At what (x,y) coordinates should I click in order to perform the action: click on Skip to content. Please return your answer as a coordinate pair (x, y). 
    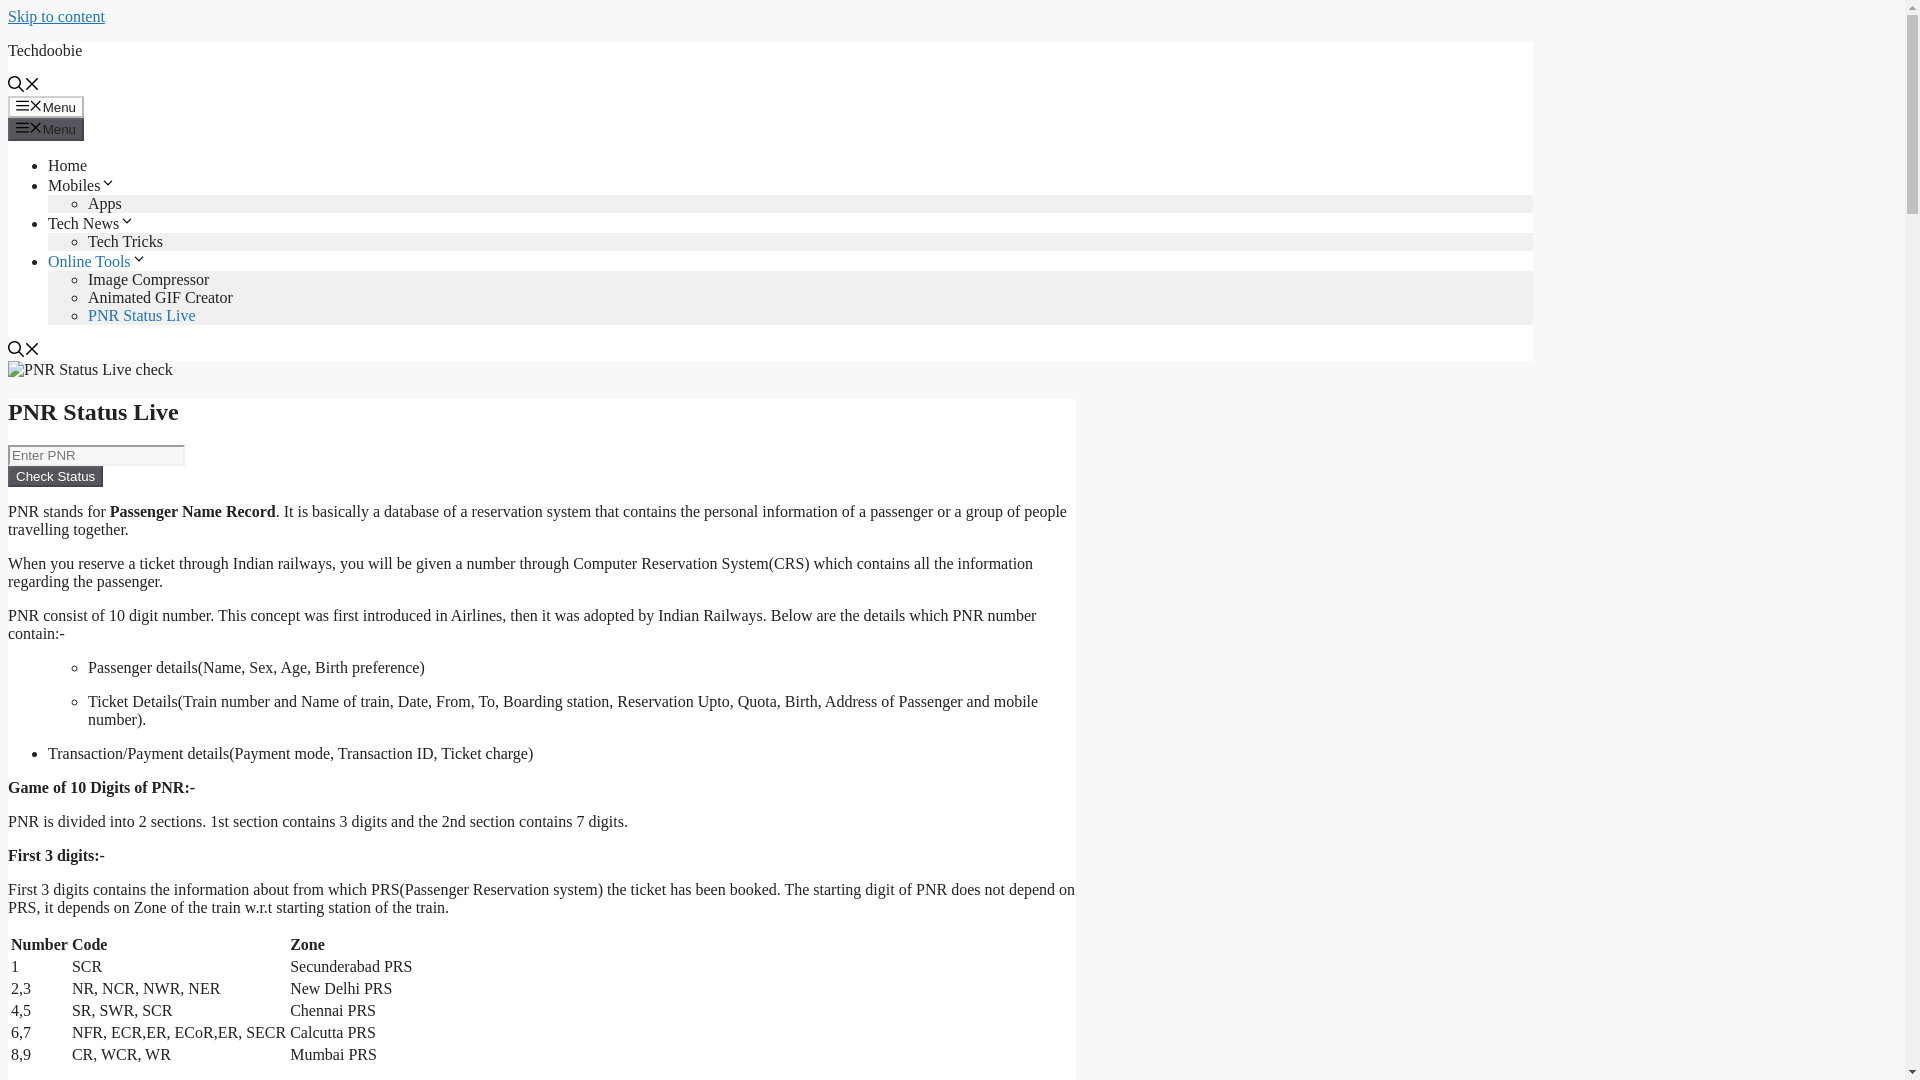
    Looking at the image, I should click on (56, 16).